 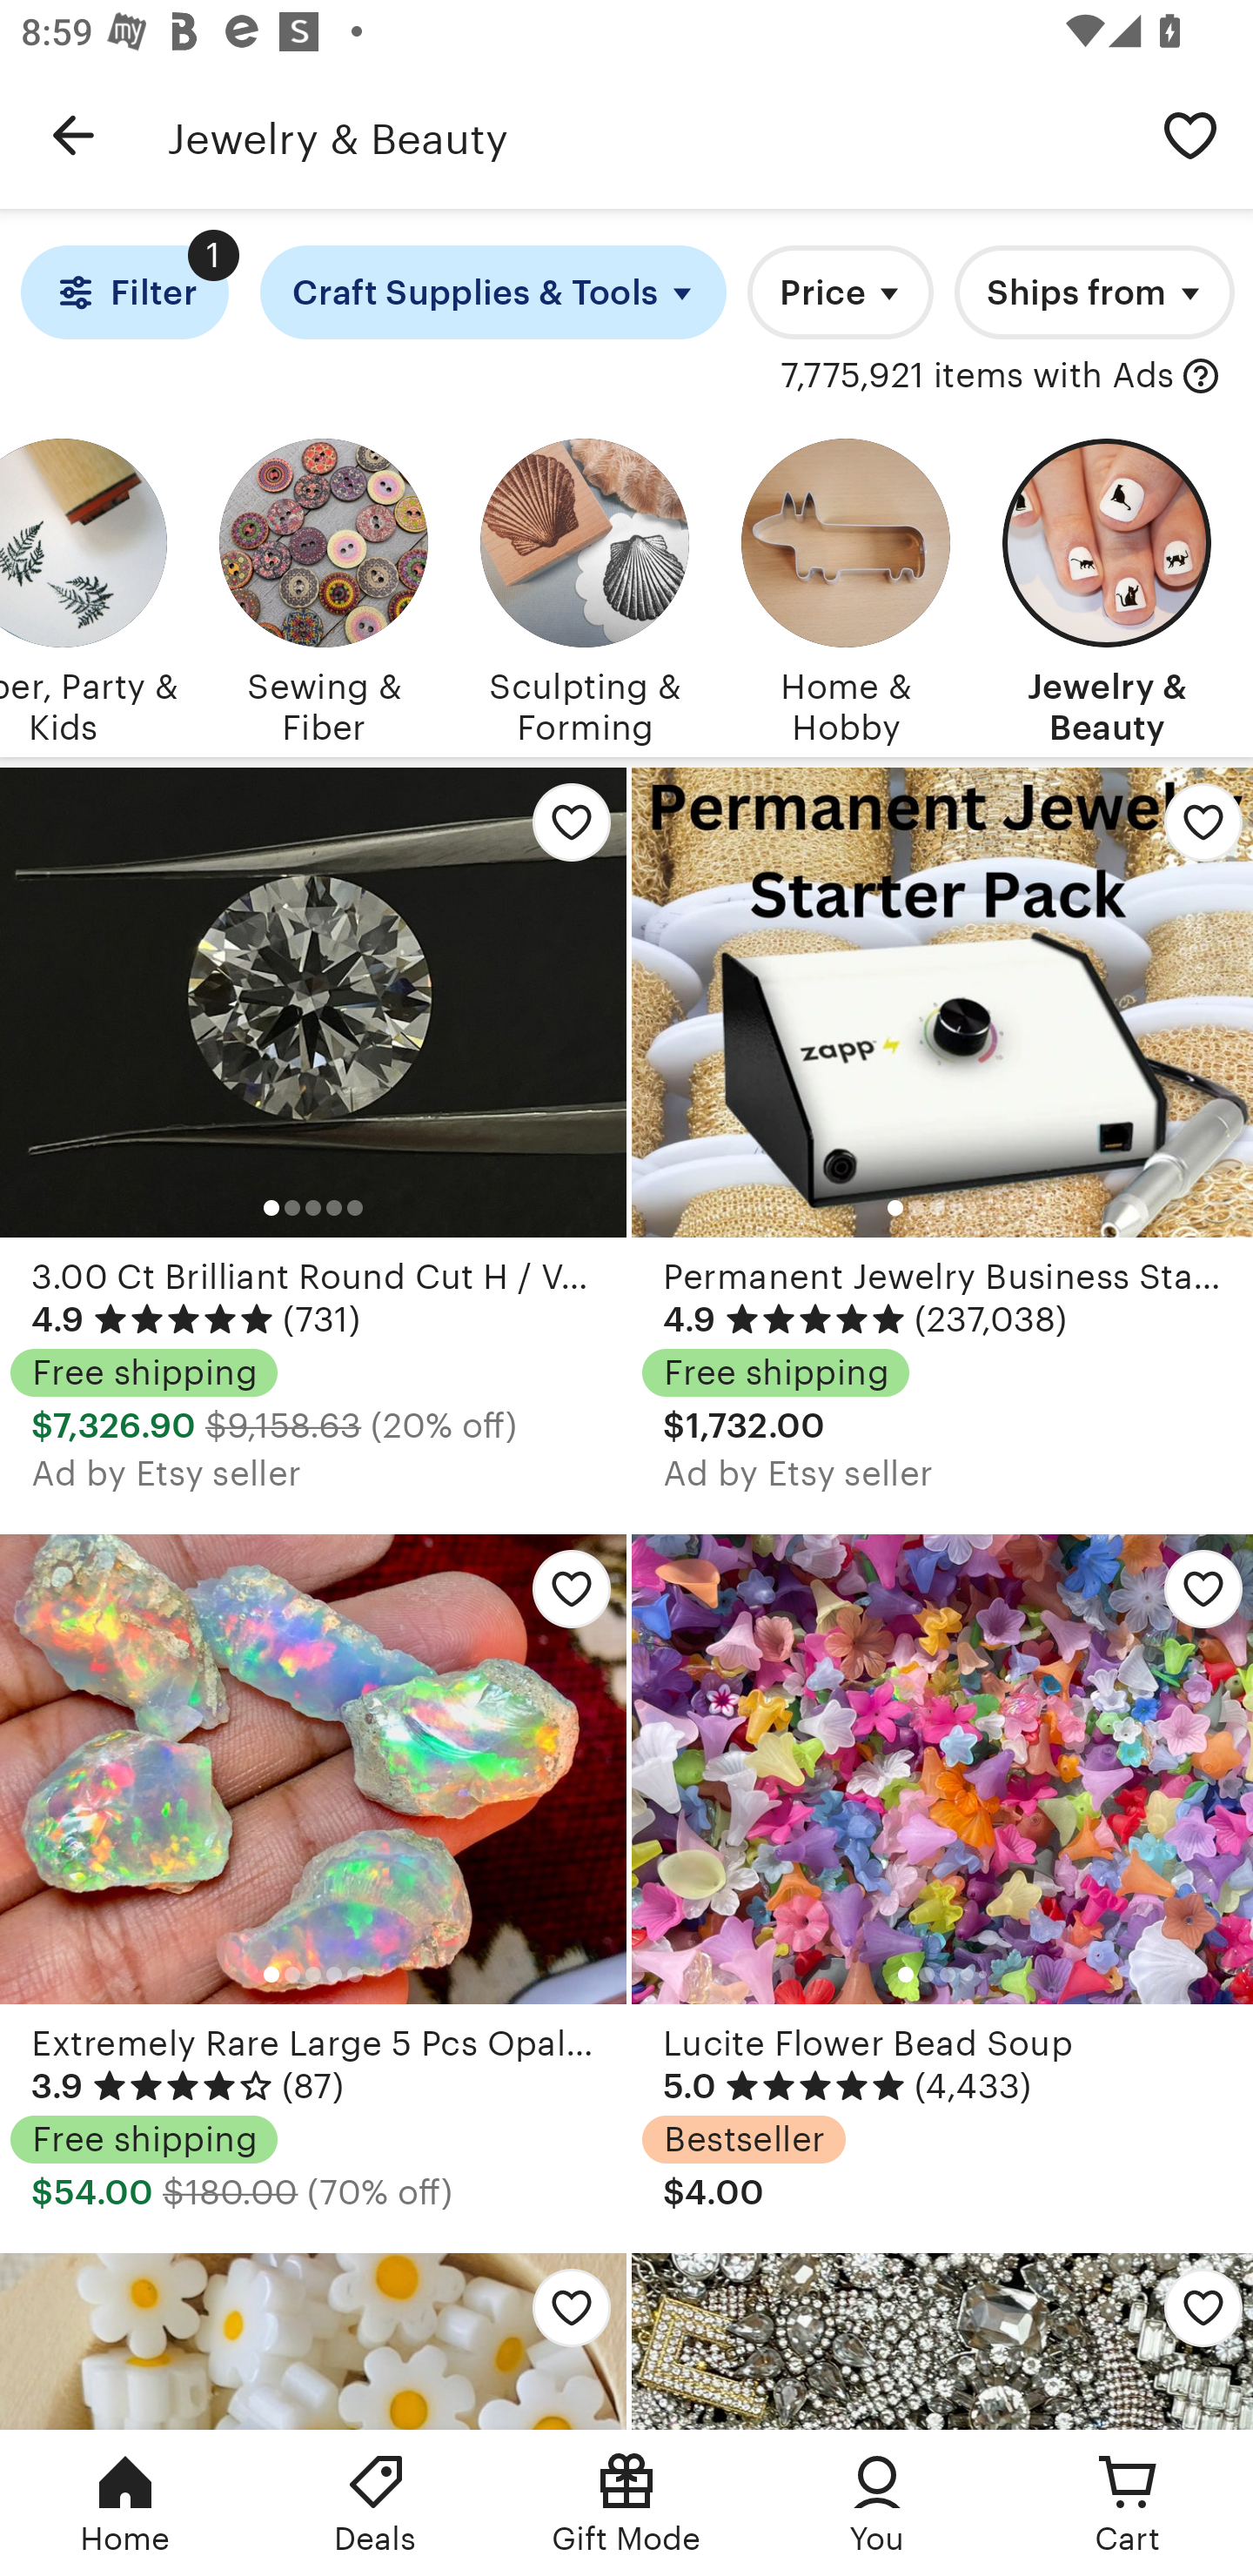 What do you see at coordinates (841, 292) in the screenshot?
I see `Price` at bounding box center [841, 292].